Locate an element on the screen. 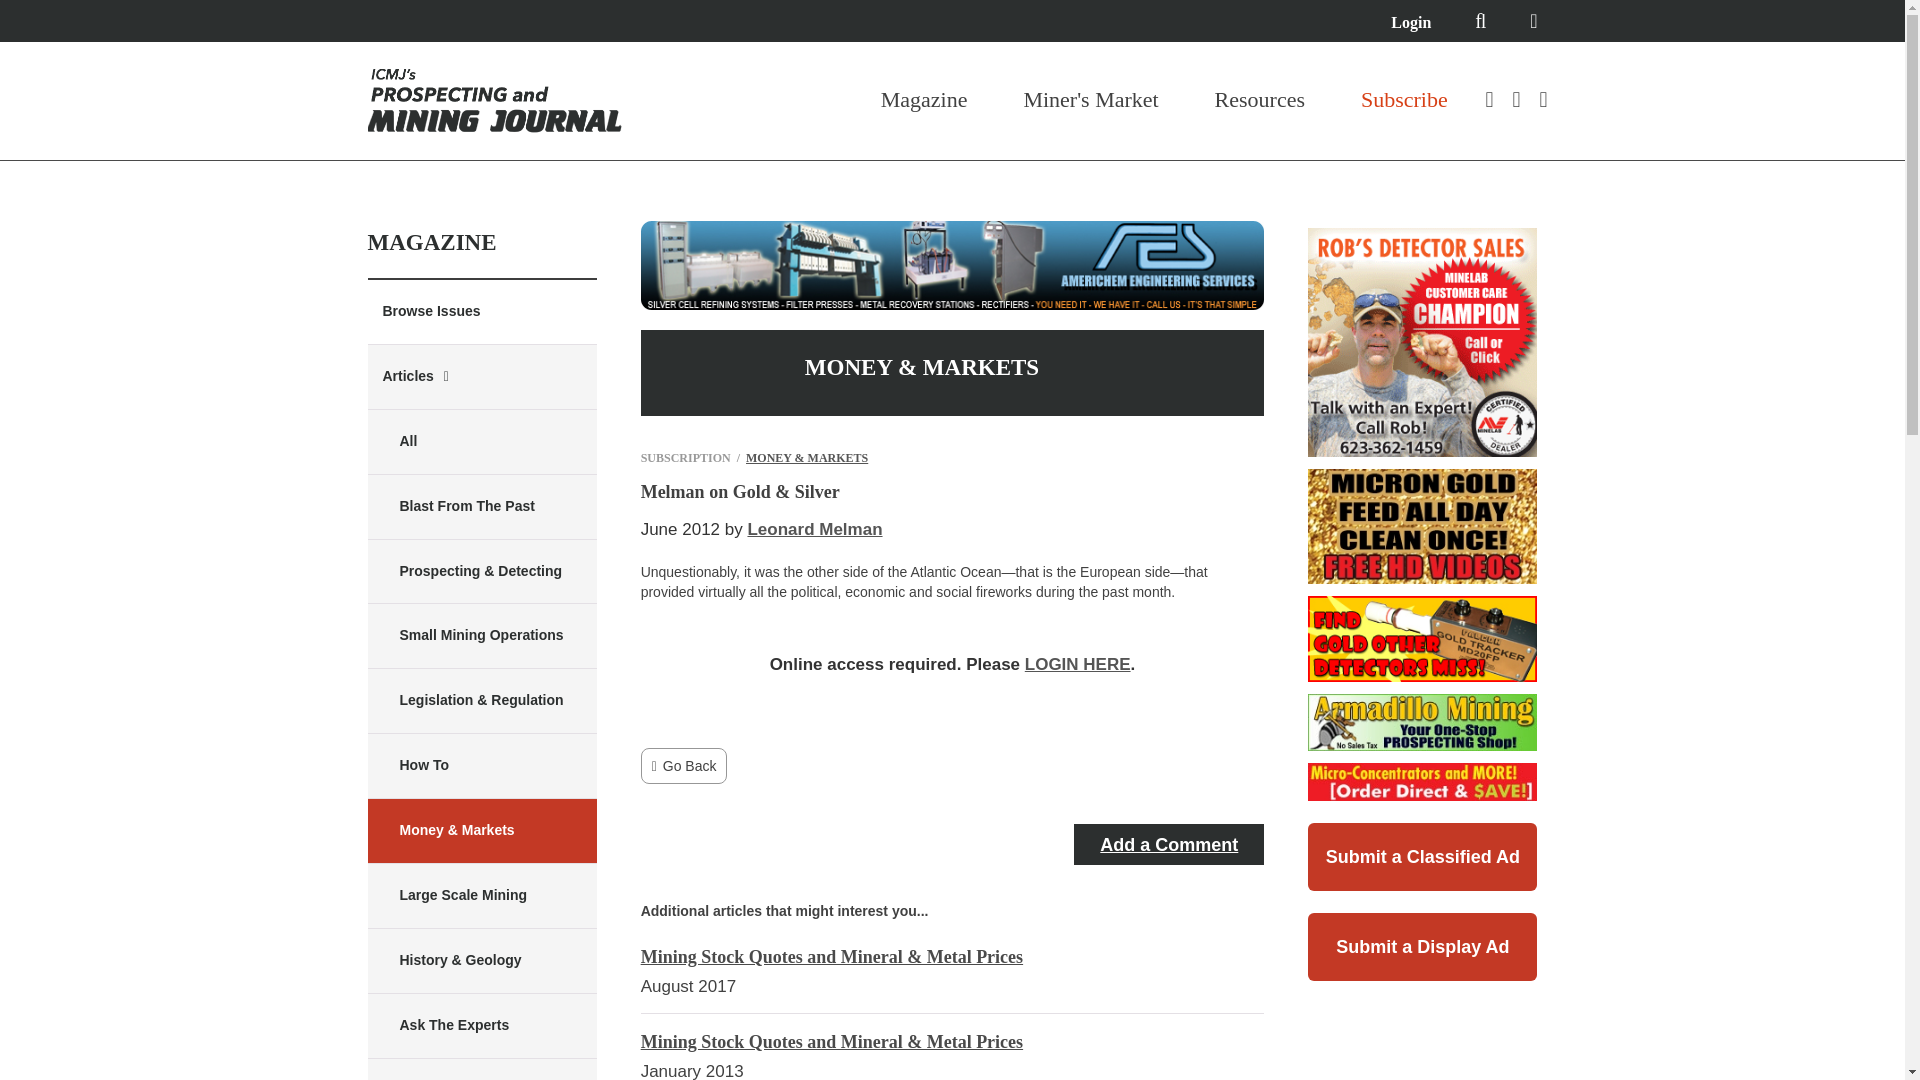 Image resolution: width=1920 pixels, height=1080 pixels. Miner's Market is located at coordinates (1090, 100).